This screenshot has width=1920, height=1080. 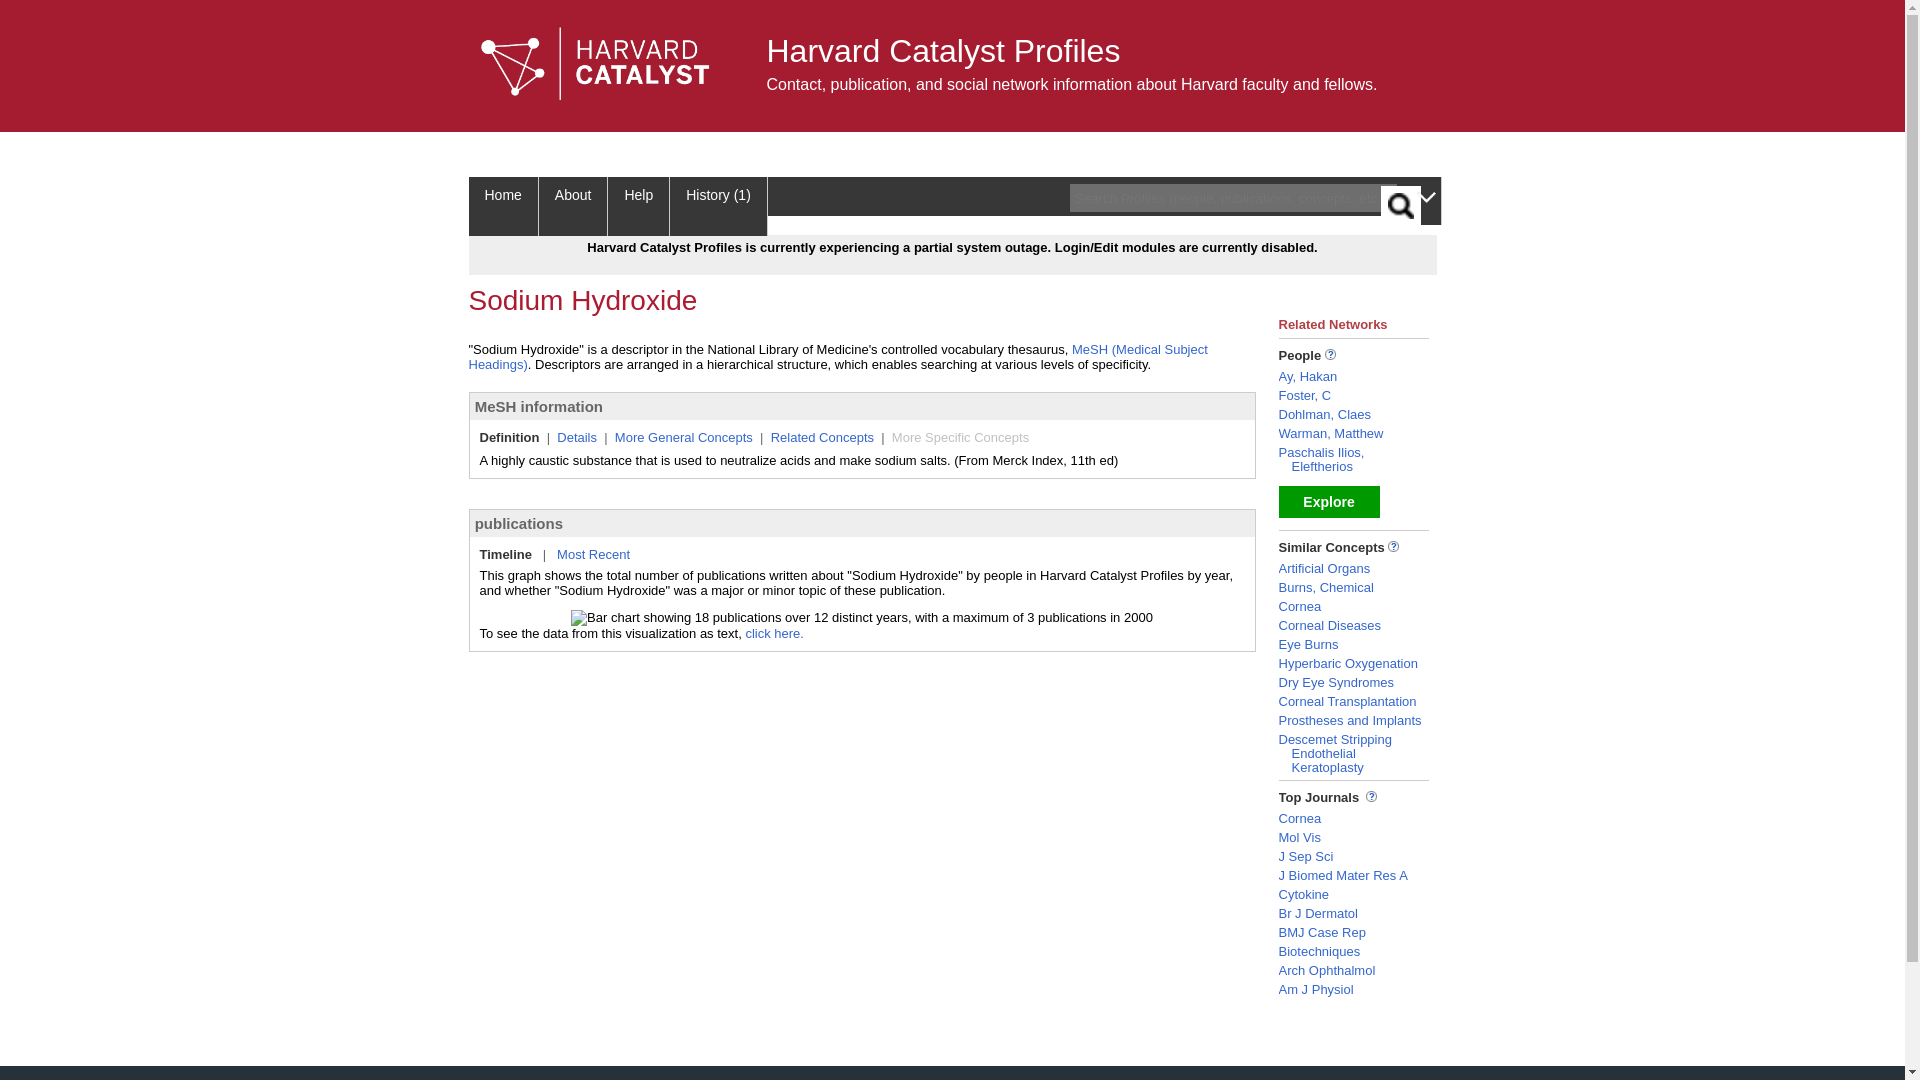 What do you see at coordinates (510, 436) in the screenshot?
I see `Definition` at bounding box center [510, 436].